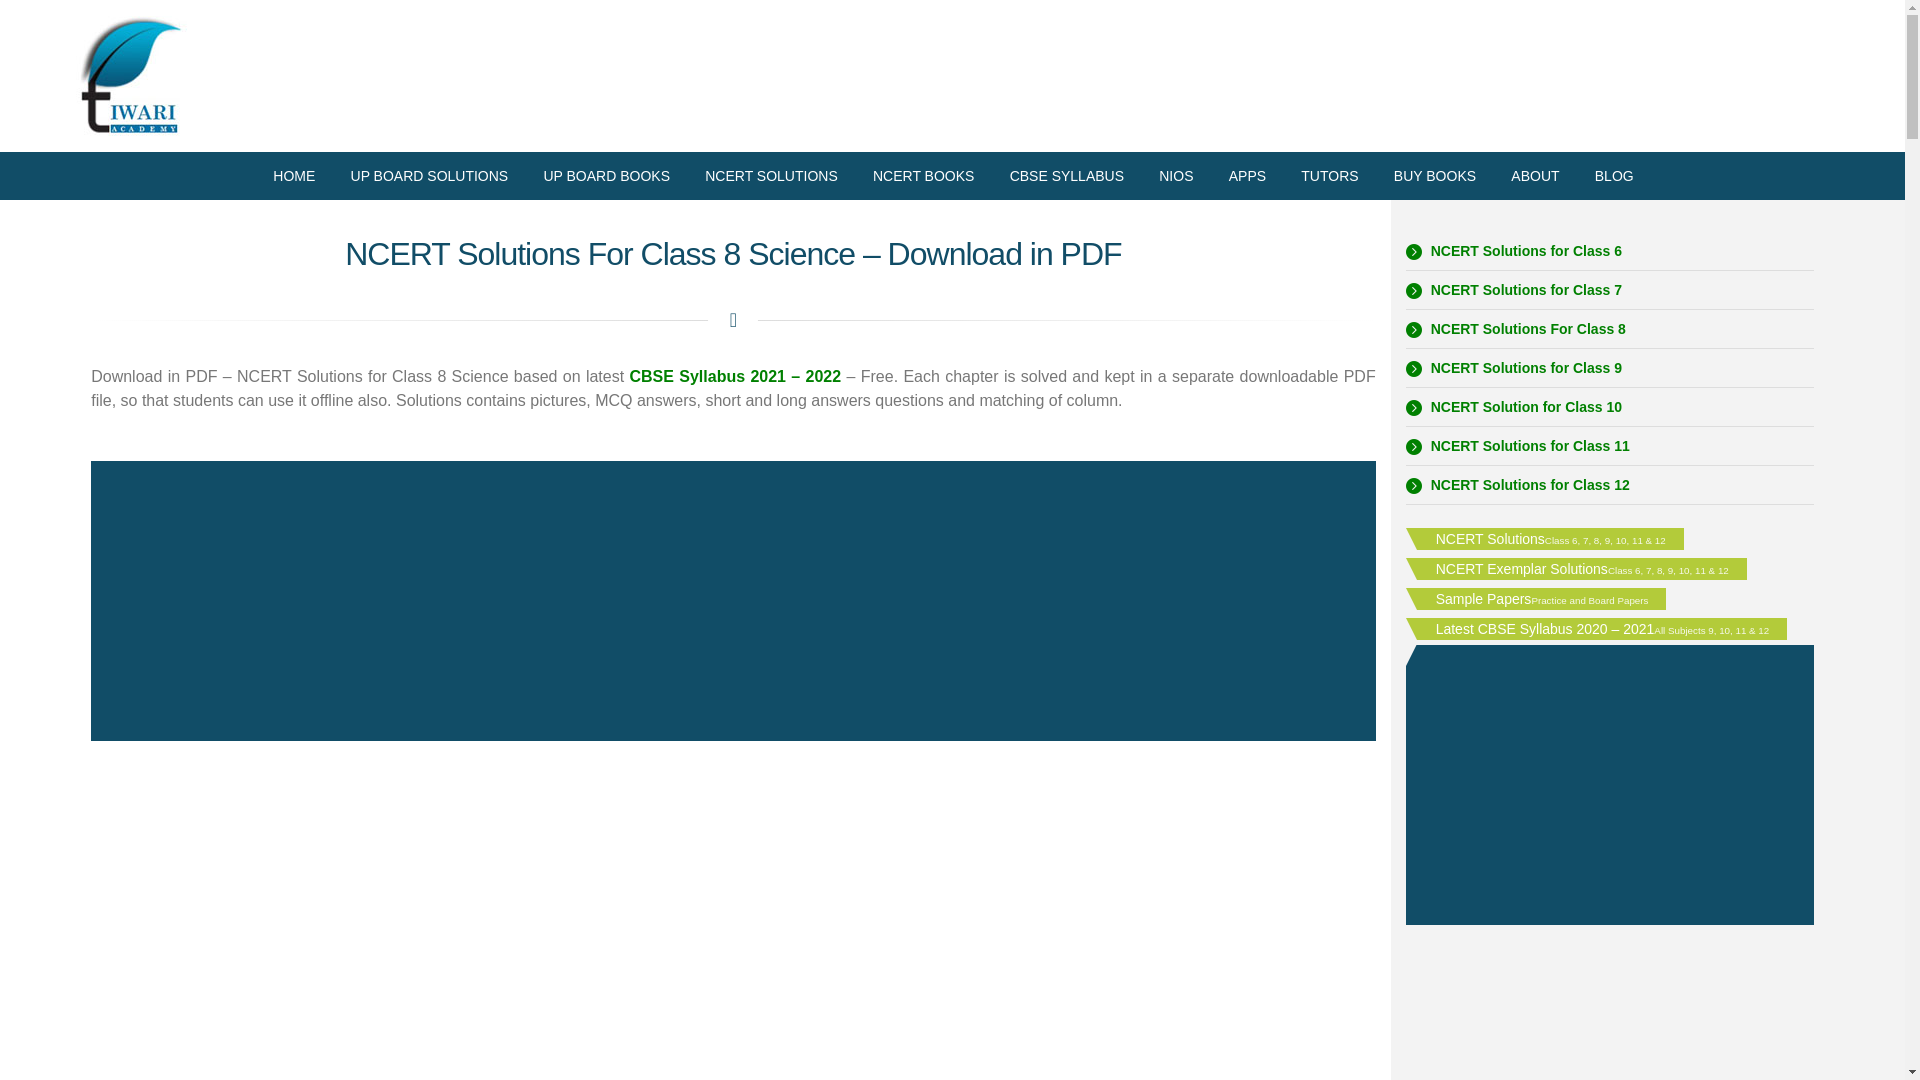 The height and width of the screenshot is (1080, 1920). What do you see at coordinates (1246, 176) in the screenshot?
I see `APPS` at bounding box center [1246, 176].